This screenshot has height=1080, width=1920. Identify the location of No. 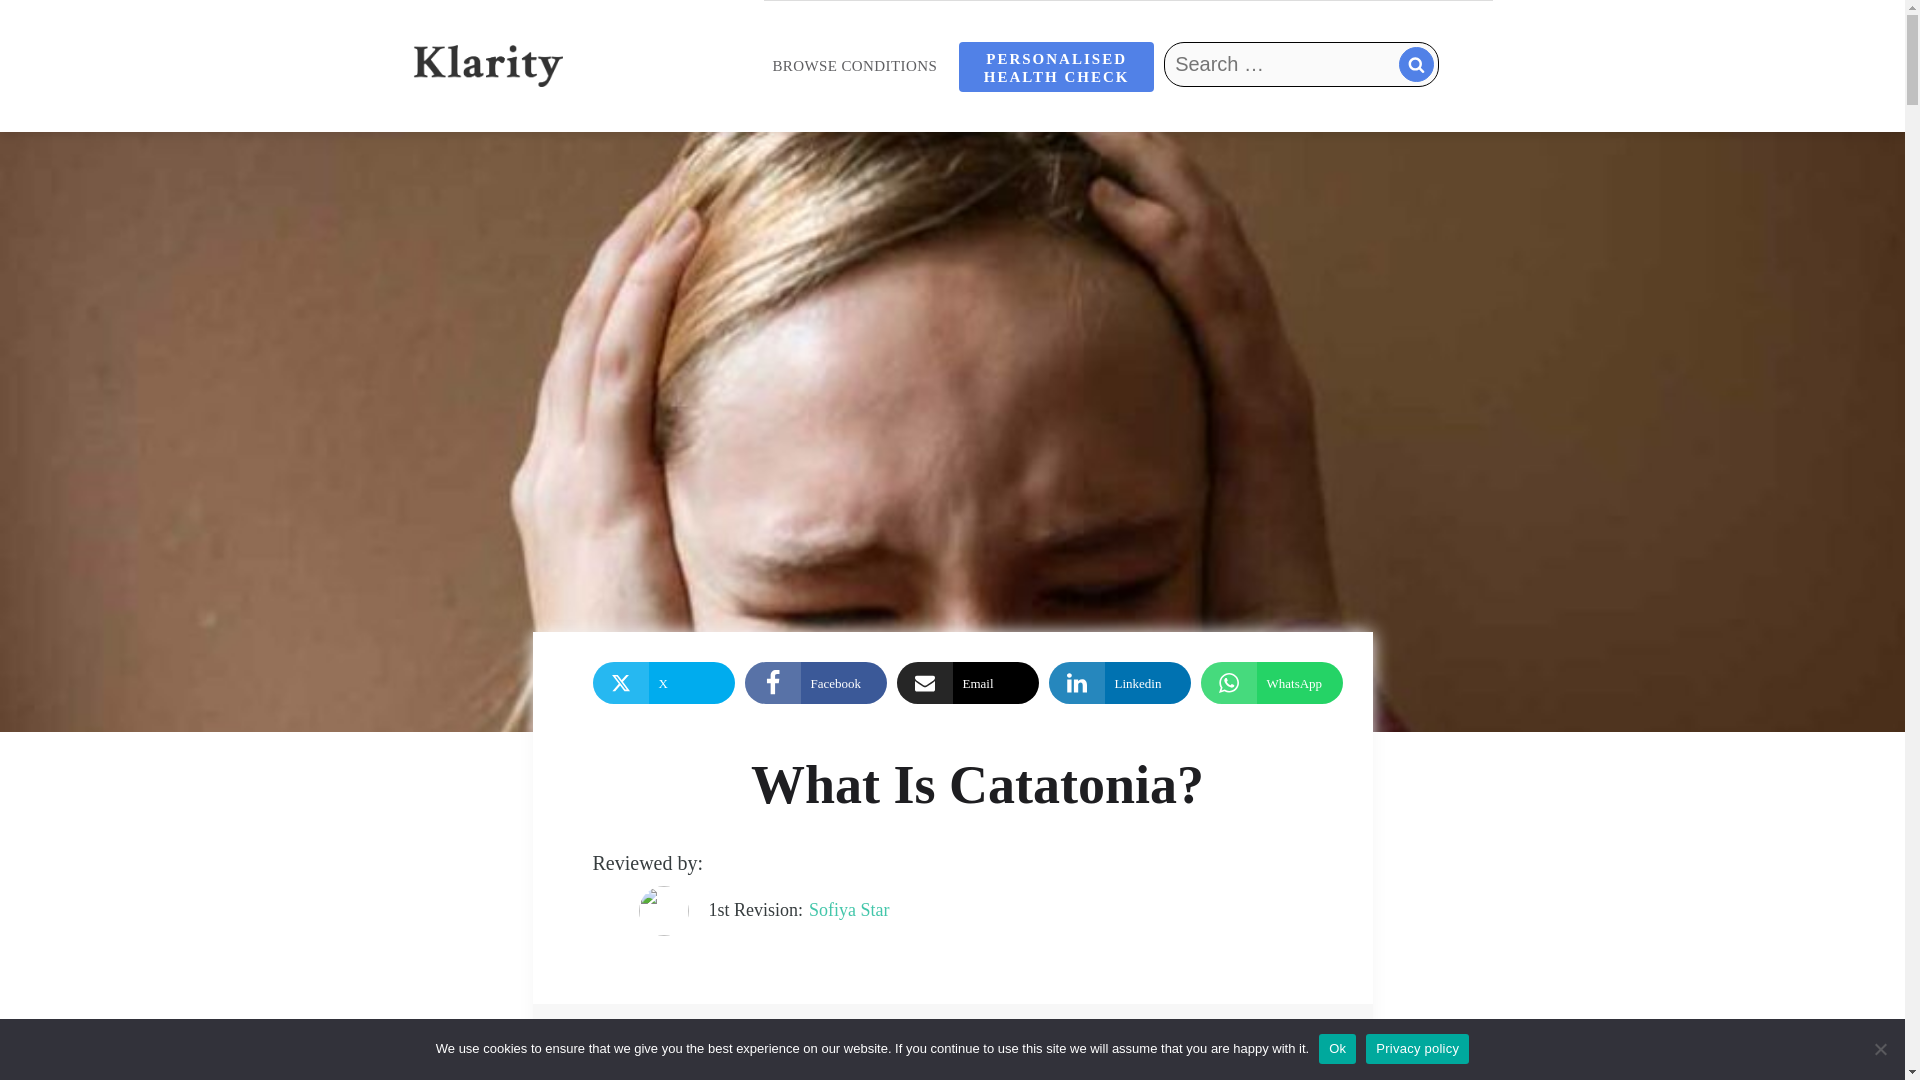
(1880, 1048).